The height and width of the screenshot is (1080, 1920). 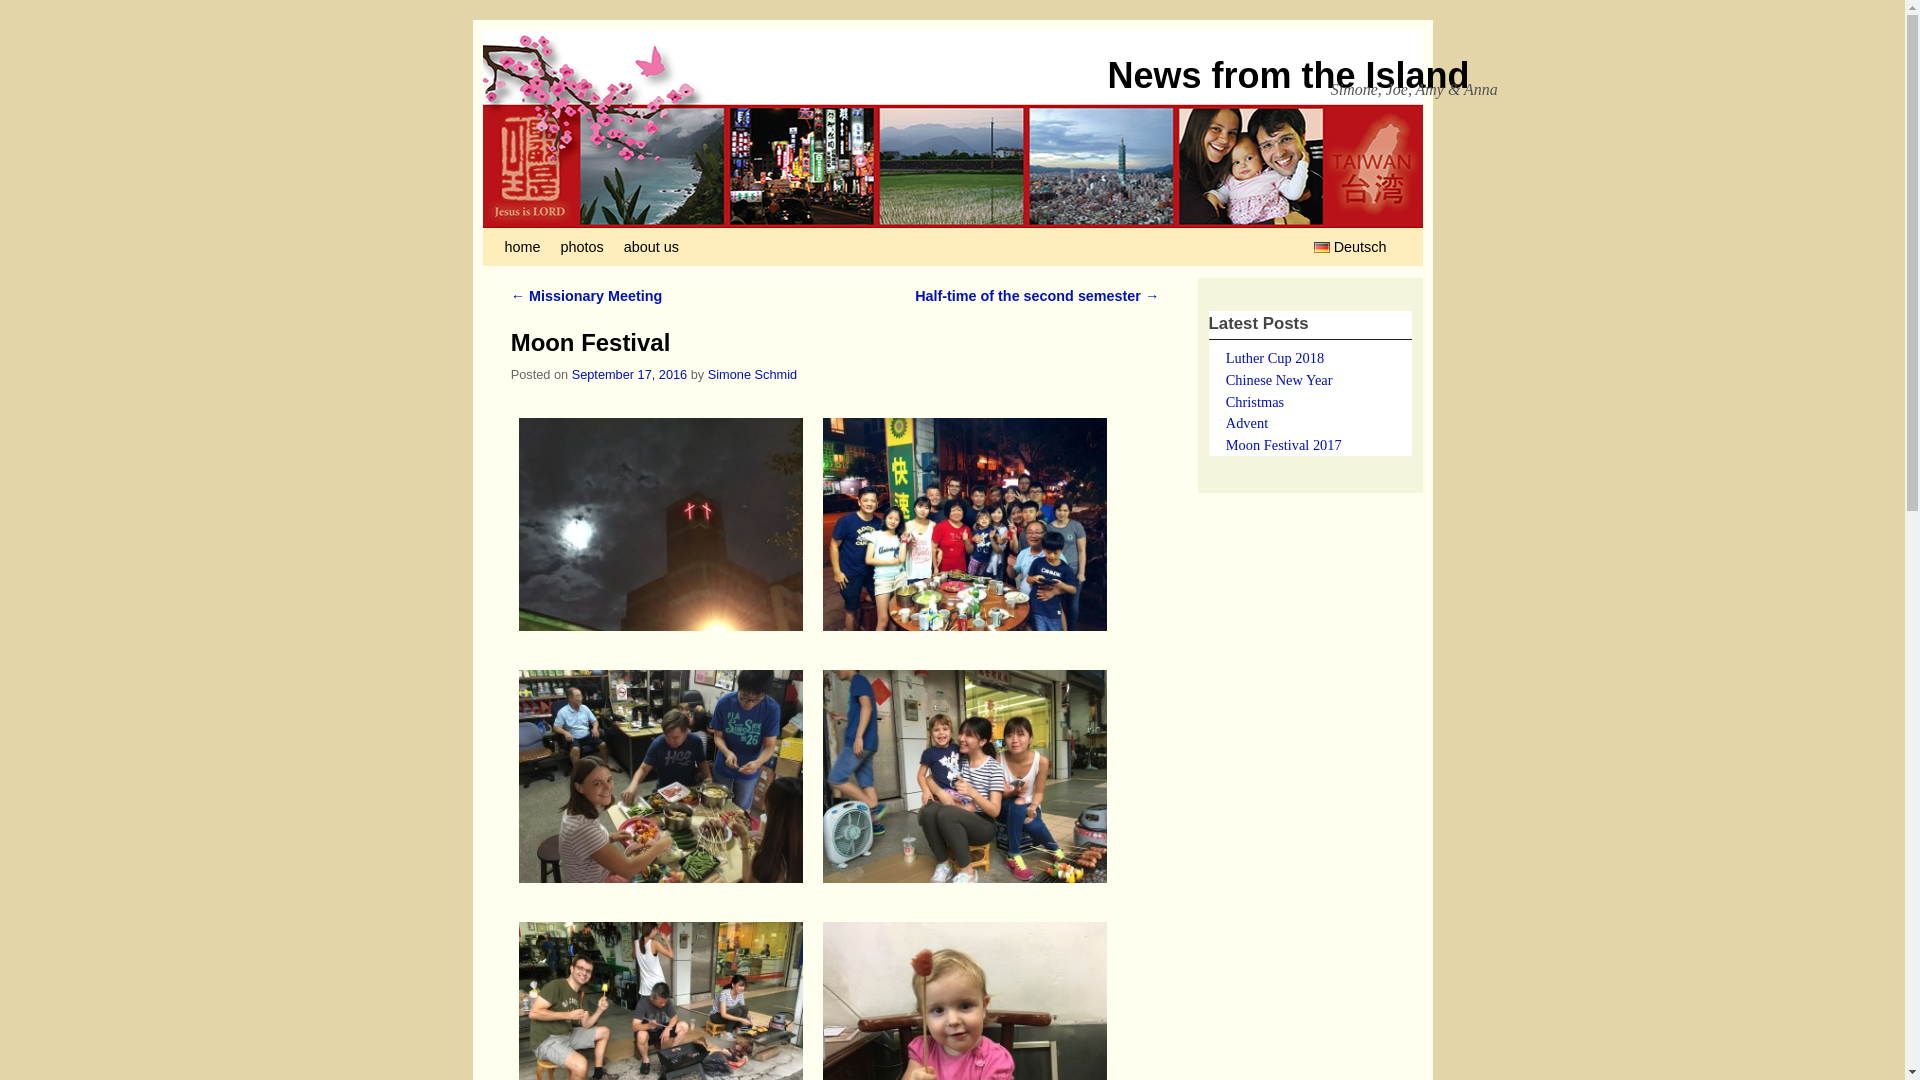 I want to click on Skip to primary content, so click(x=586, y=246).